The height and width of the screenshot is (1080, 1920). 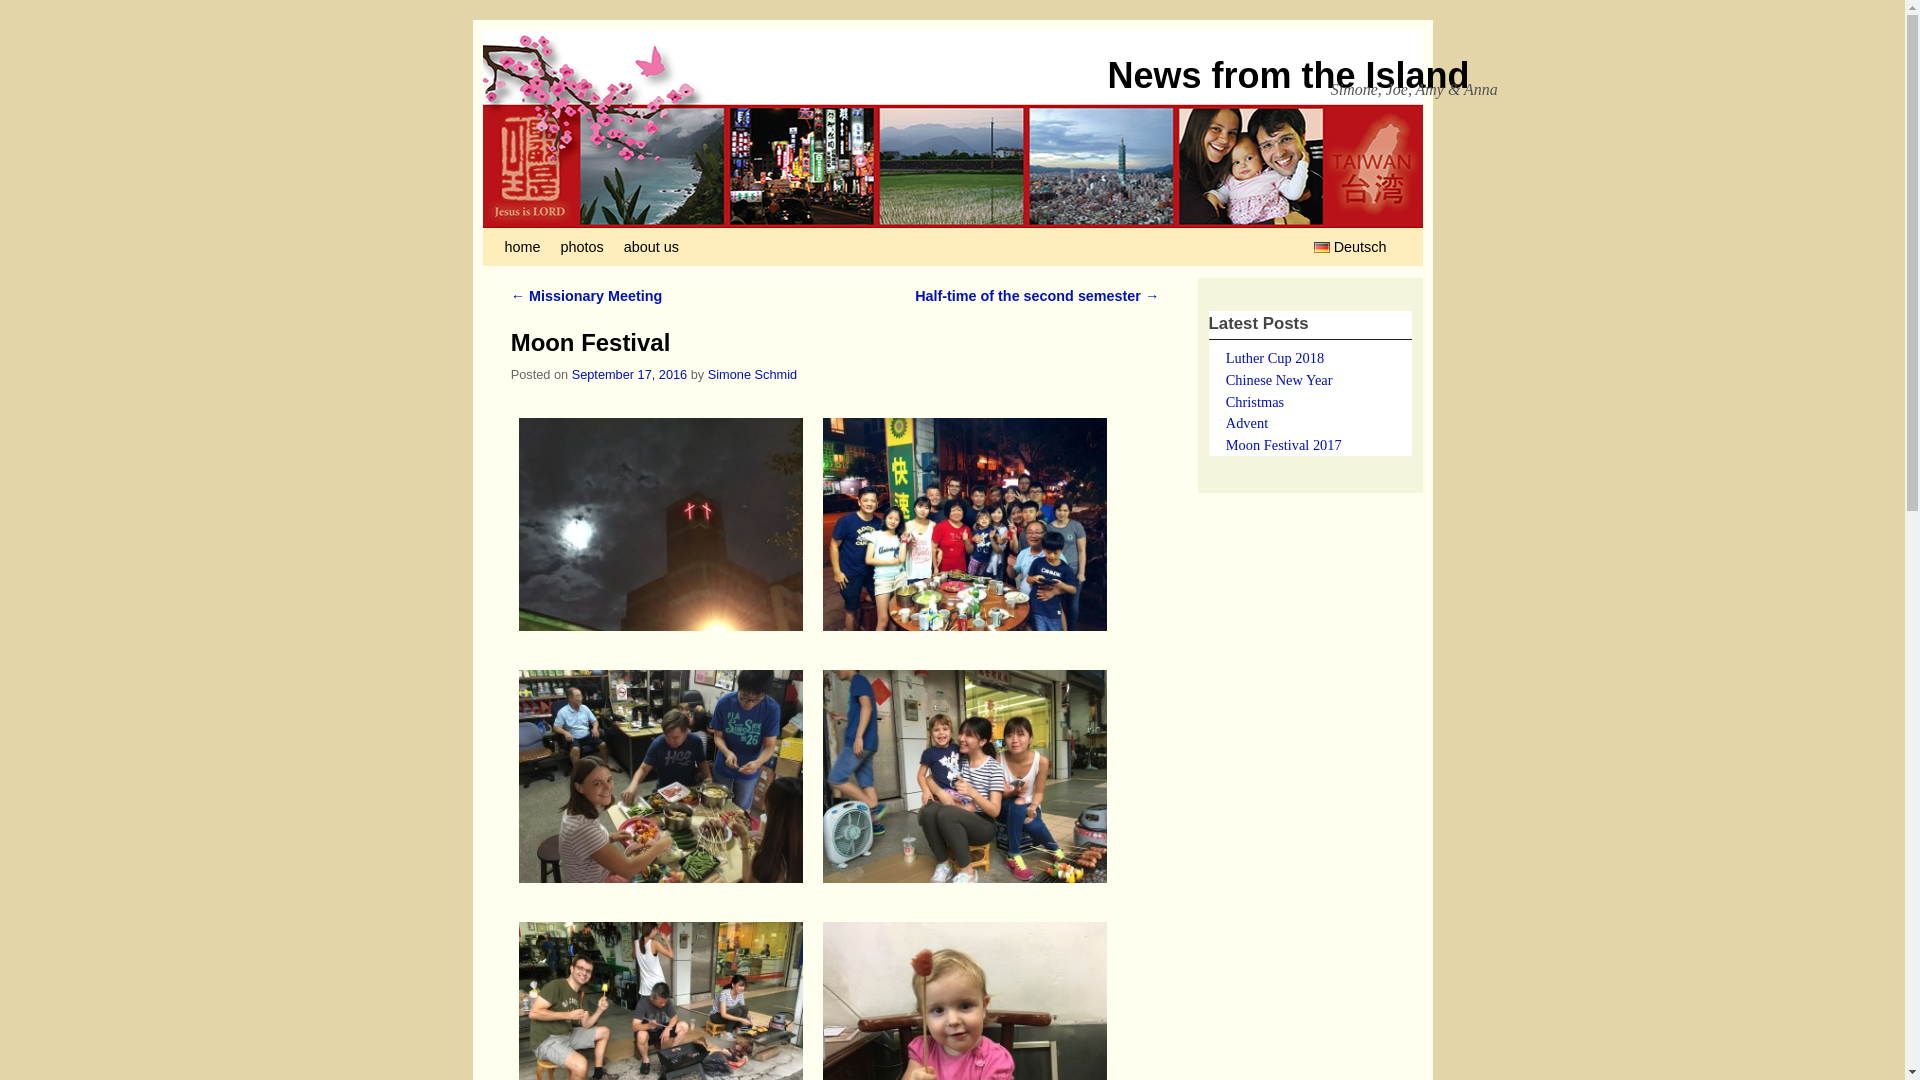 I want to click on Skip to primary content, so click(x=586, y=246).